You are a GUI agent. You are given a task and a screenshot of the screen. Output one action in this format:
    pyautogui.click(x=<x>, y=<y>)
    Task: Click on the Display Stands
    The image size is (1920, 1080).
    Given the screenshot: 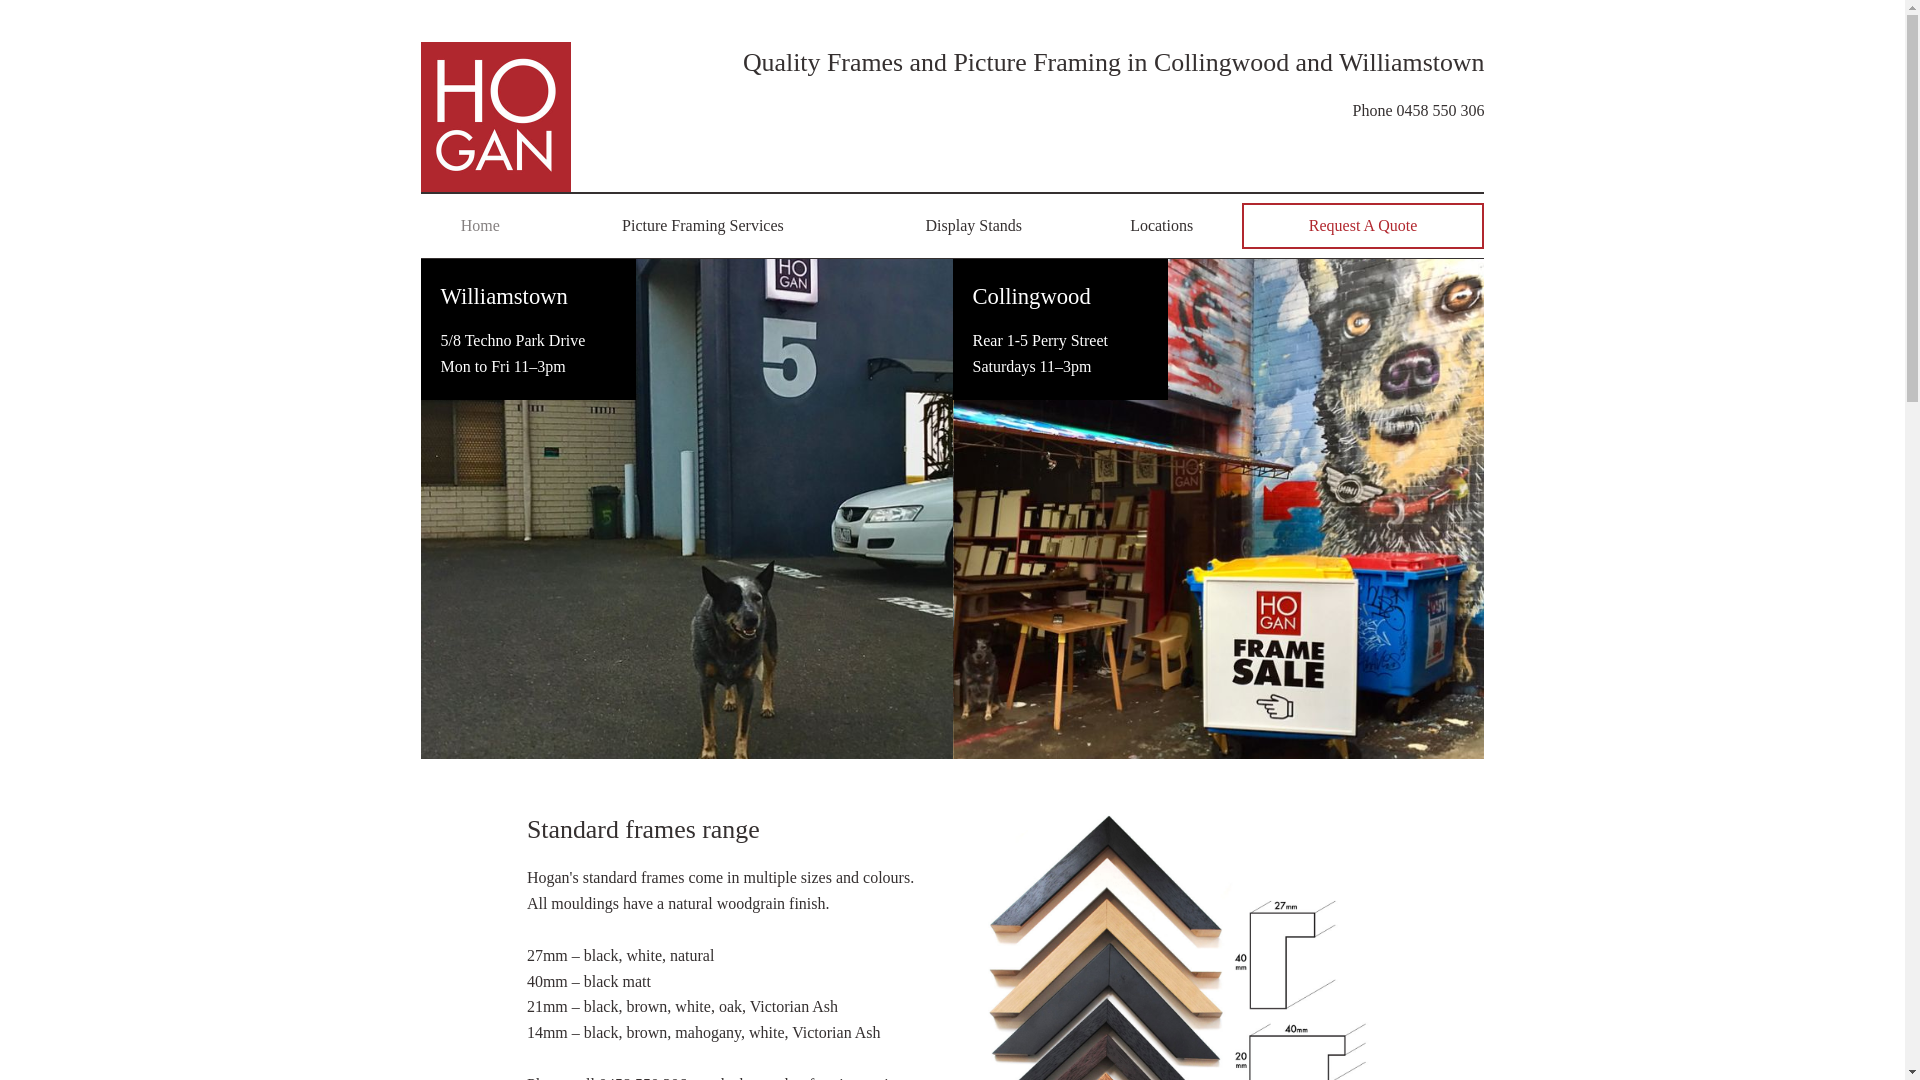 What is the action you would take?
    pyautogui.click(x=974, y=226)
    